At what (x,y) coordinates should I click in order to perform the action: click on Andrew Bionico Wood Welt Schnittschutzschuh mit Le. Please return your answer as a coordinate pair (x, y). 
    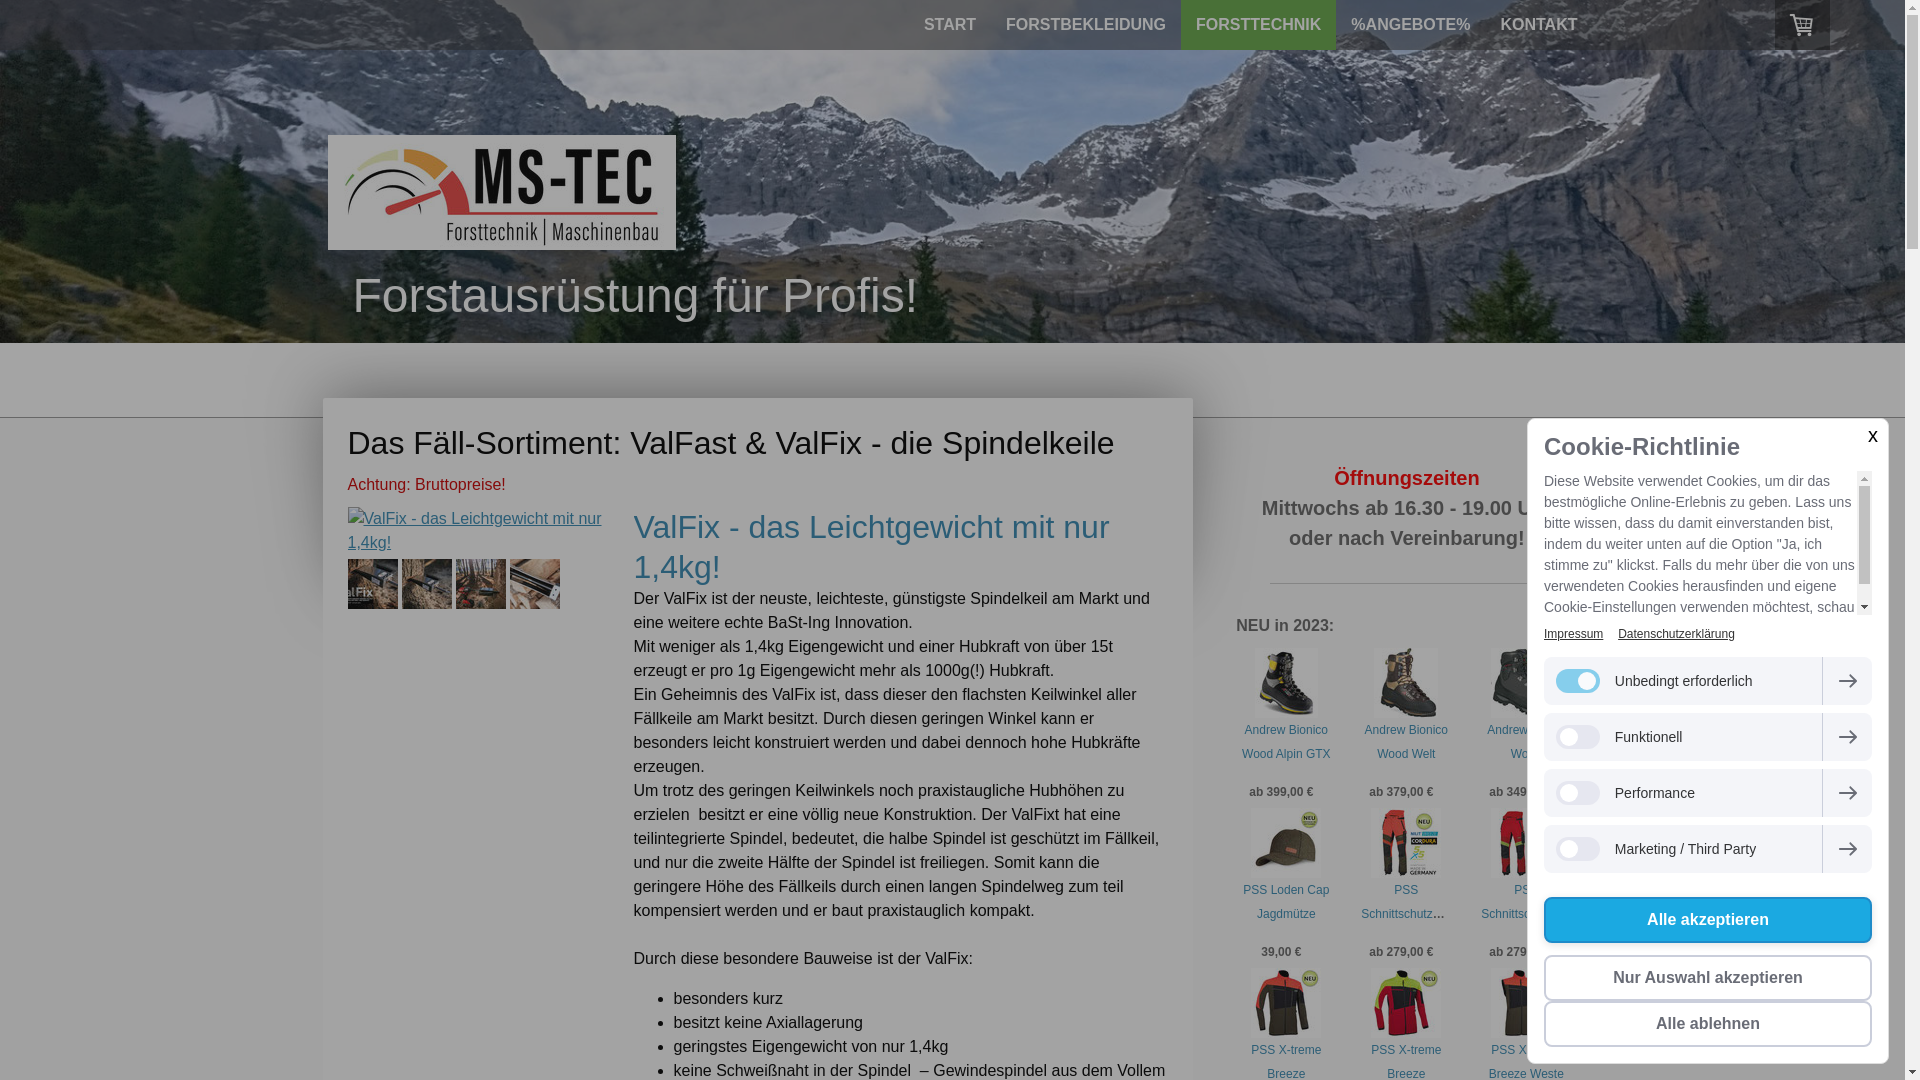
    Looking at the image, I should click on (1412, 766).